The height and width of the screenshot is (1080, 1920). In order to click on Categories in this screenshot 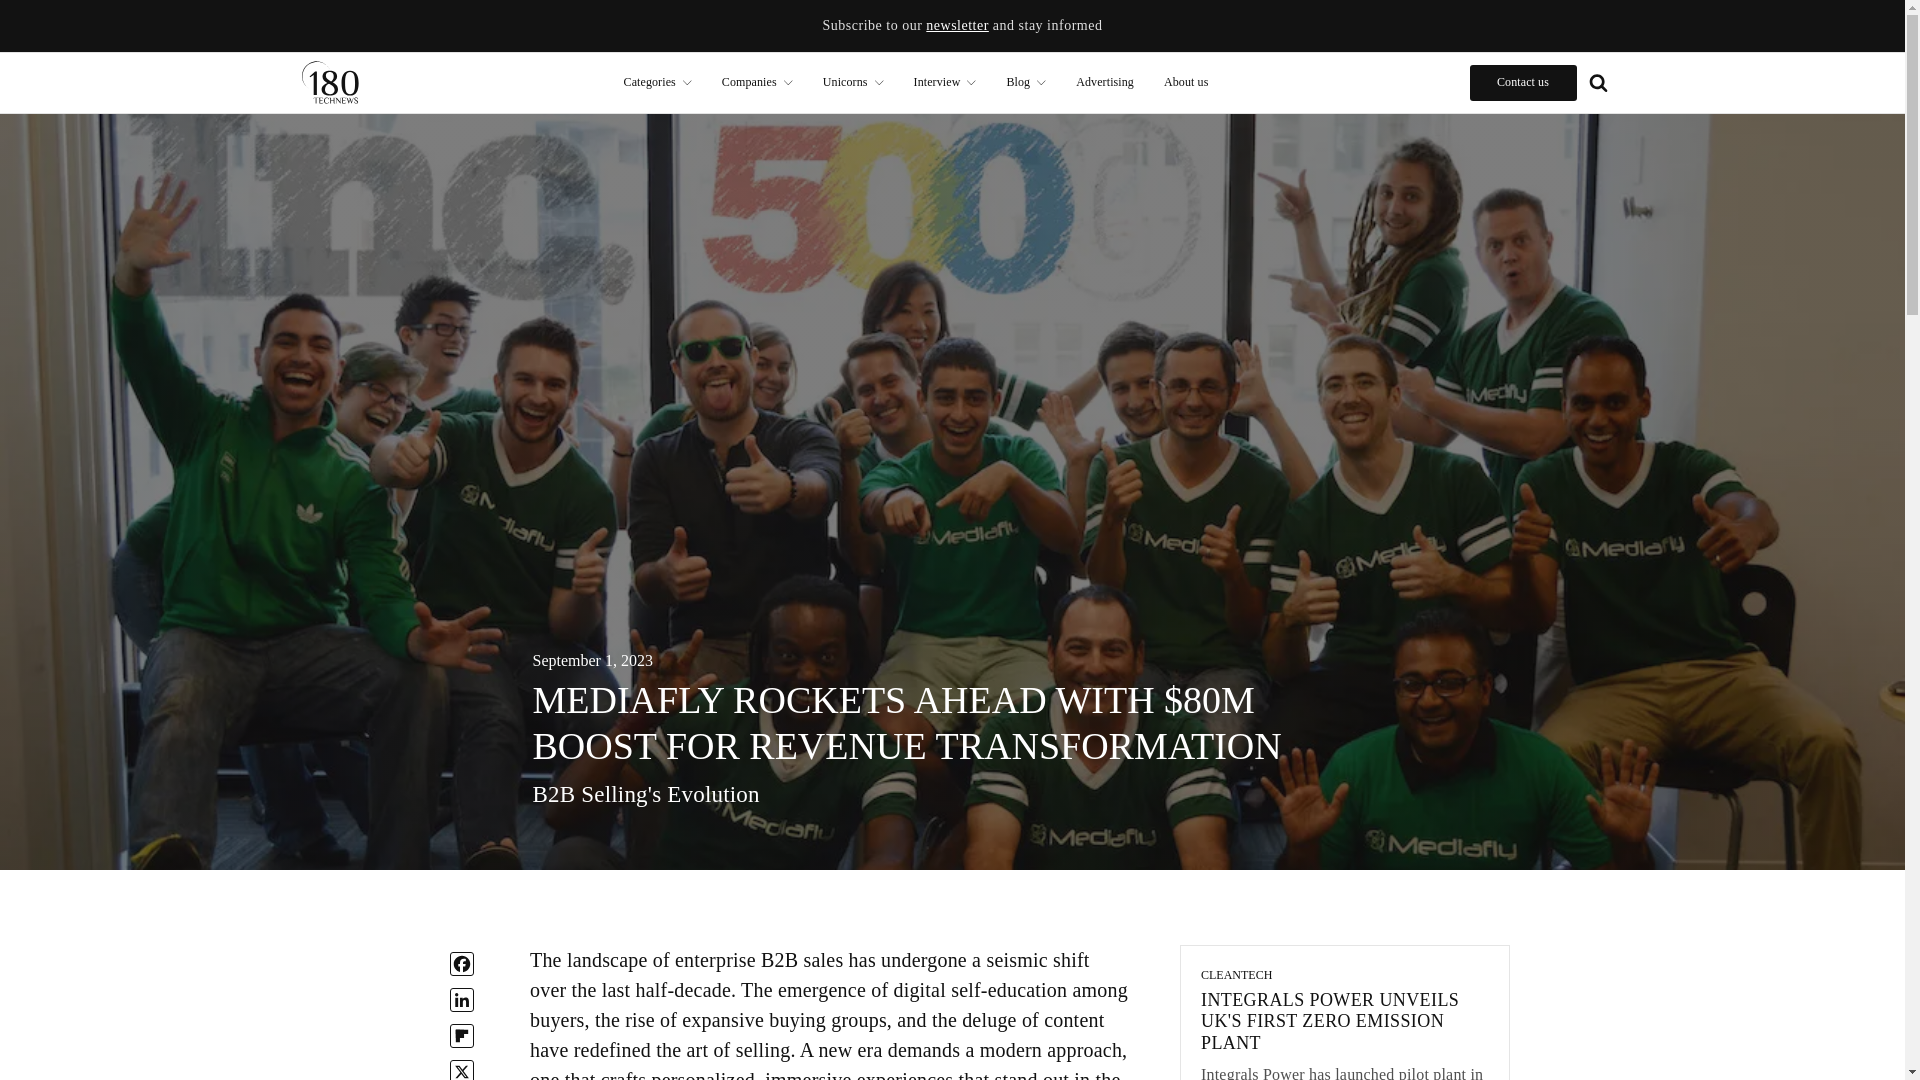, I will do `click(657, 82)`.